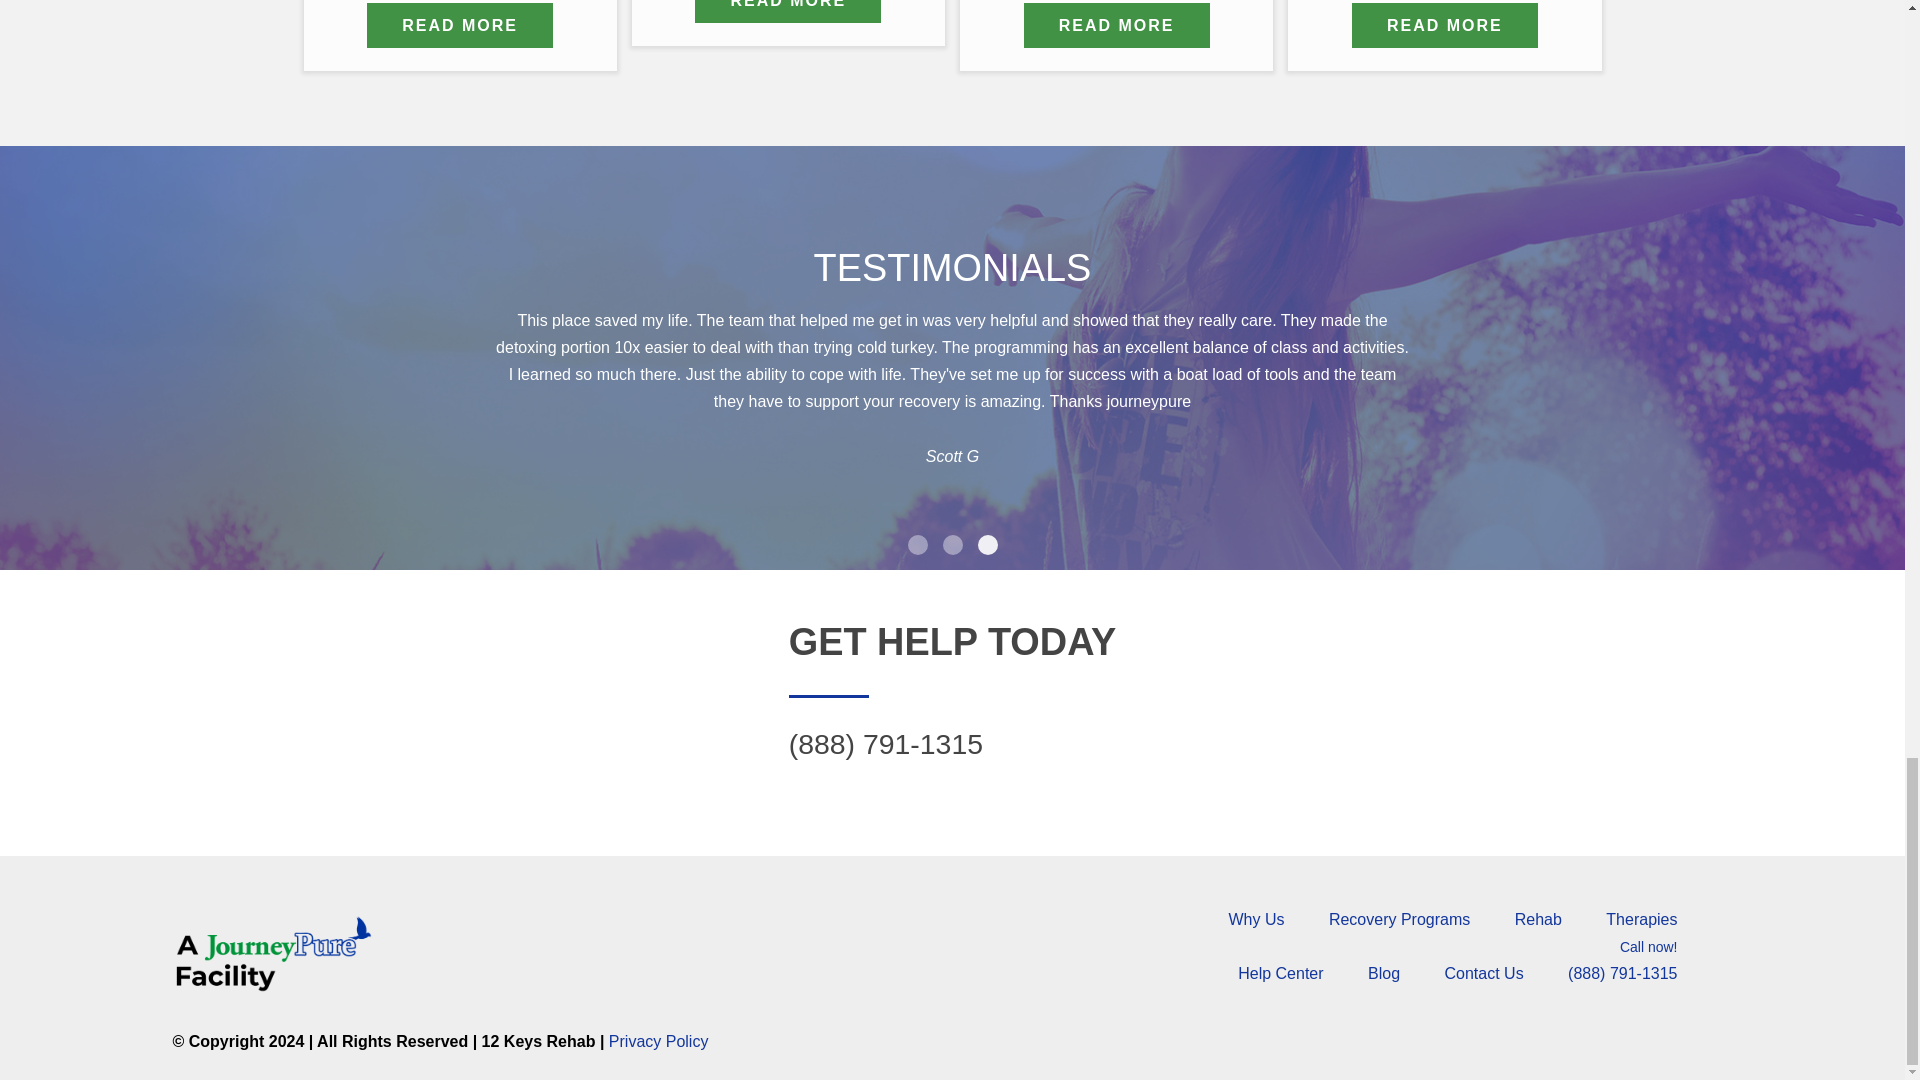  I want to click on Entering alcohol rehab: Have I made the right choice?, so click(788, 11).